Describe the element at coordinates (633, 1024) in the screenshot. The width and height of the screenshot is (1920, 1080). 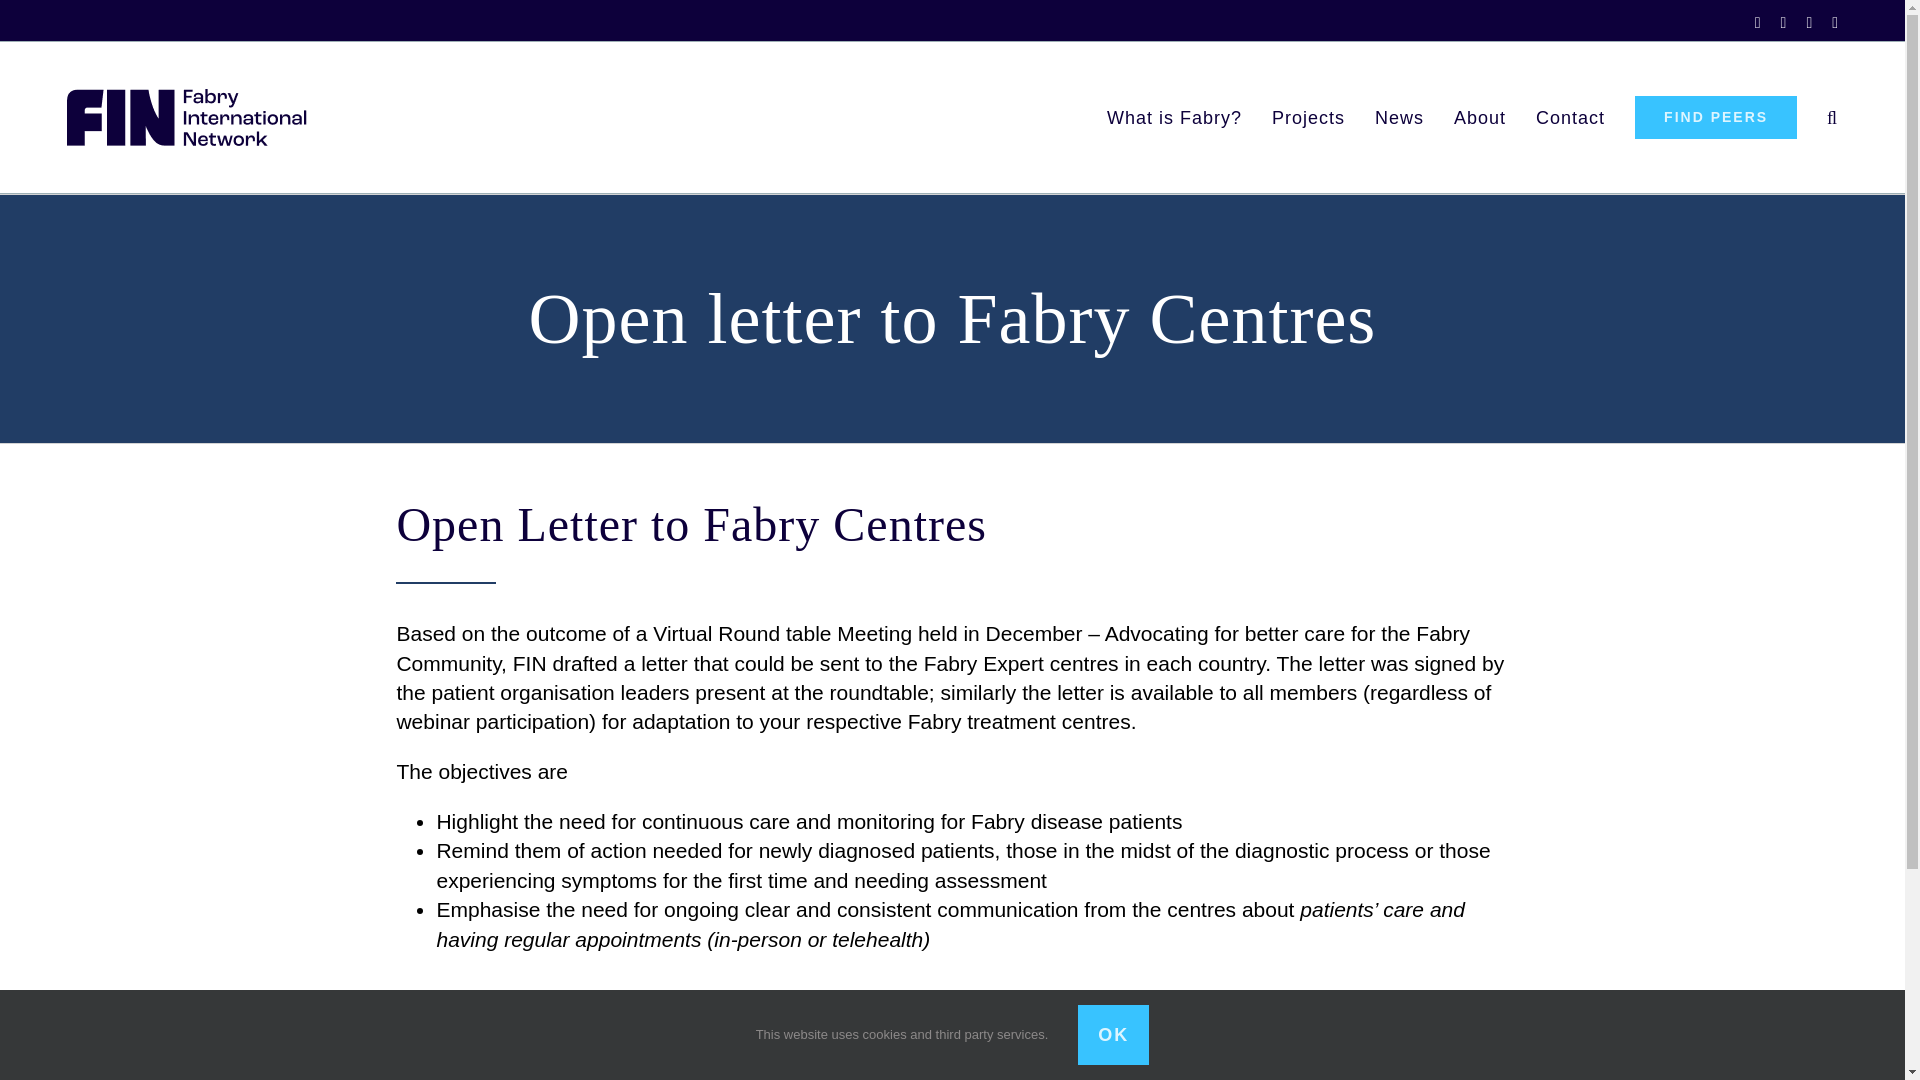
I see `CLICK HERE TO DOWNLOAD THE LETTER` at that location.